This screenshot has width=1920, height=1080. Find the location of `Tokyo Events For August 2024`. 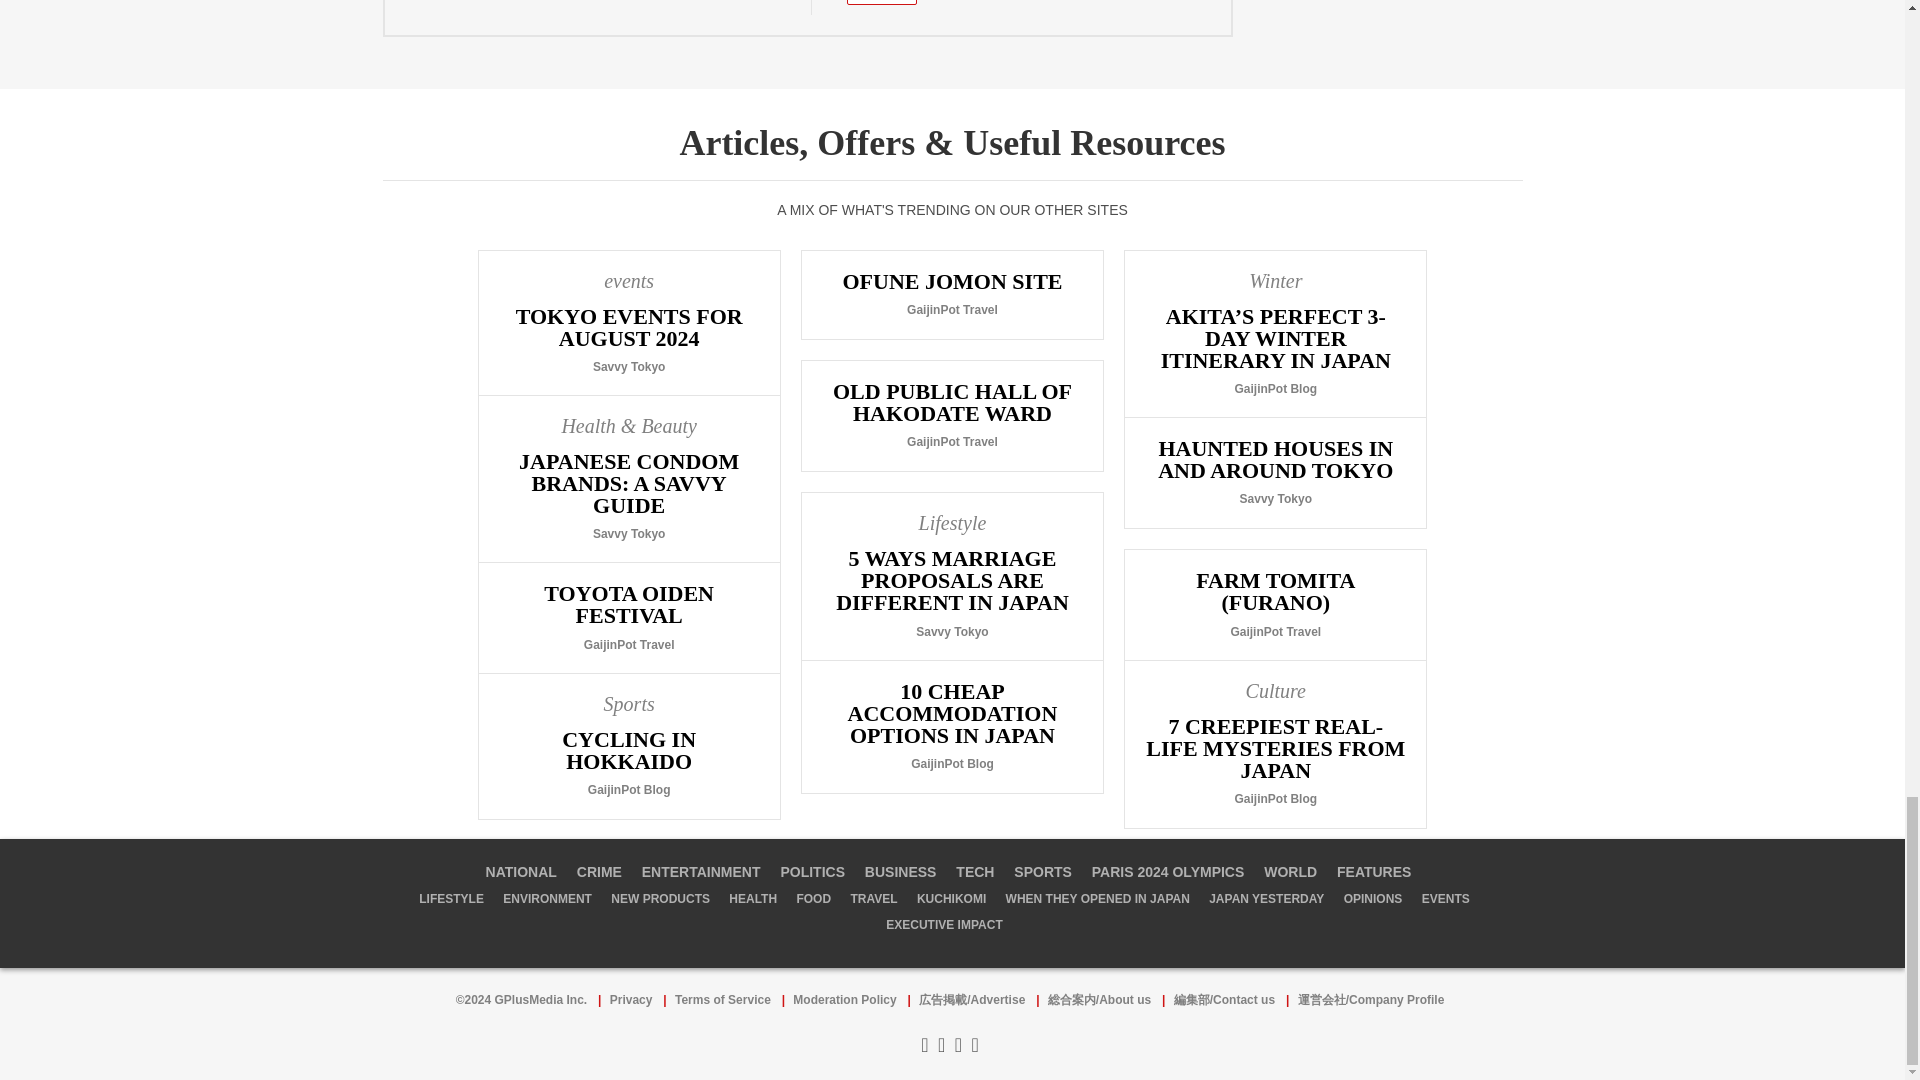

Tokyo Events For August 2024 is located at coordinates (628, 323).